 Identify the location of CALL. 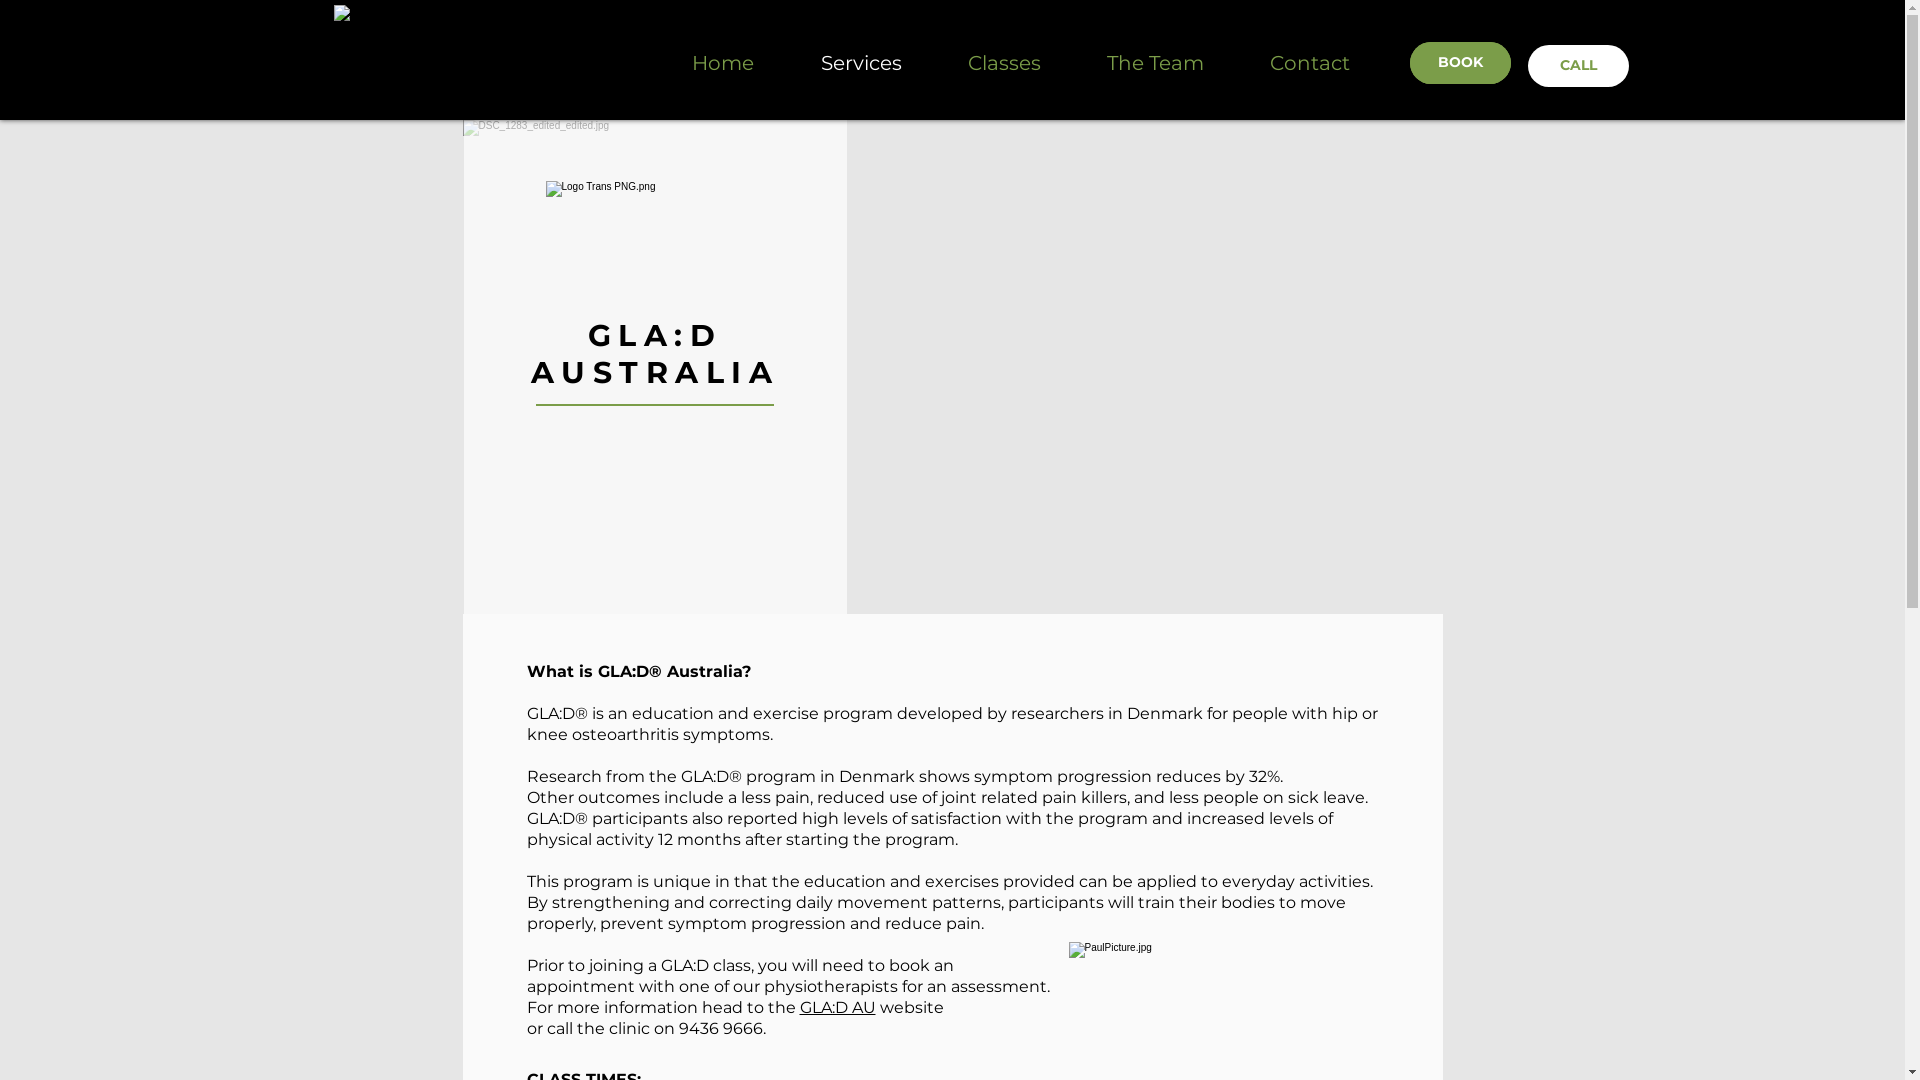
(1578, 66).